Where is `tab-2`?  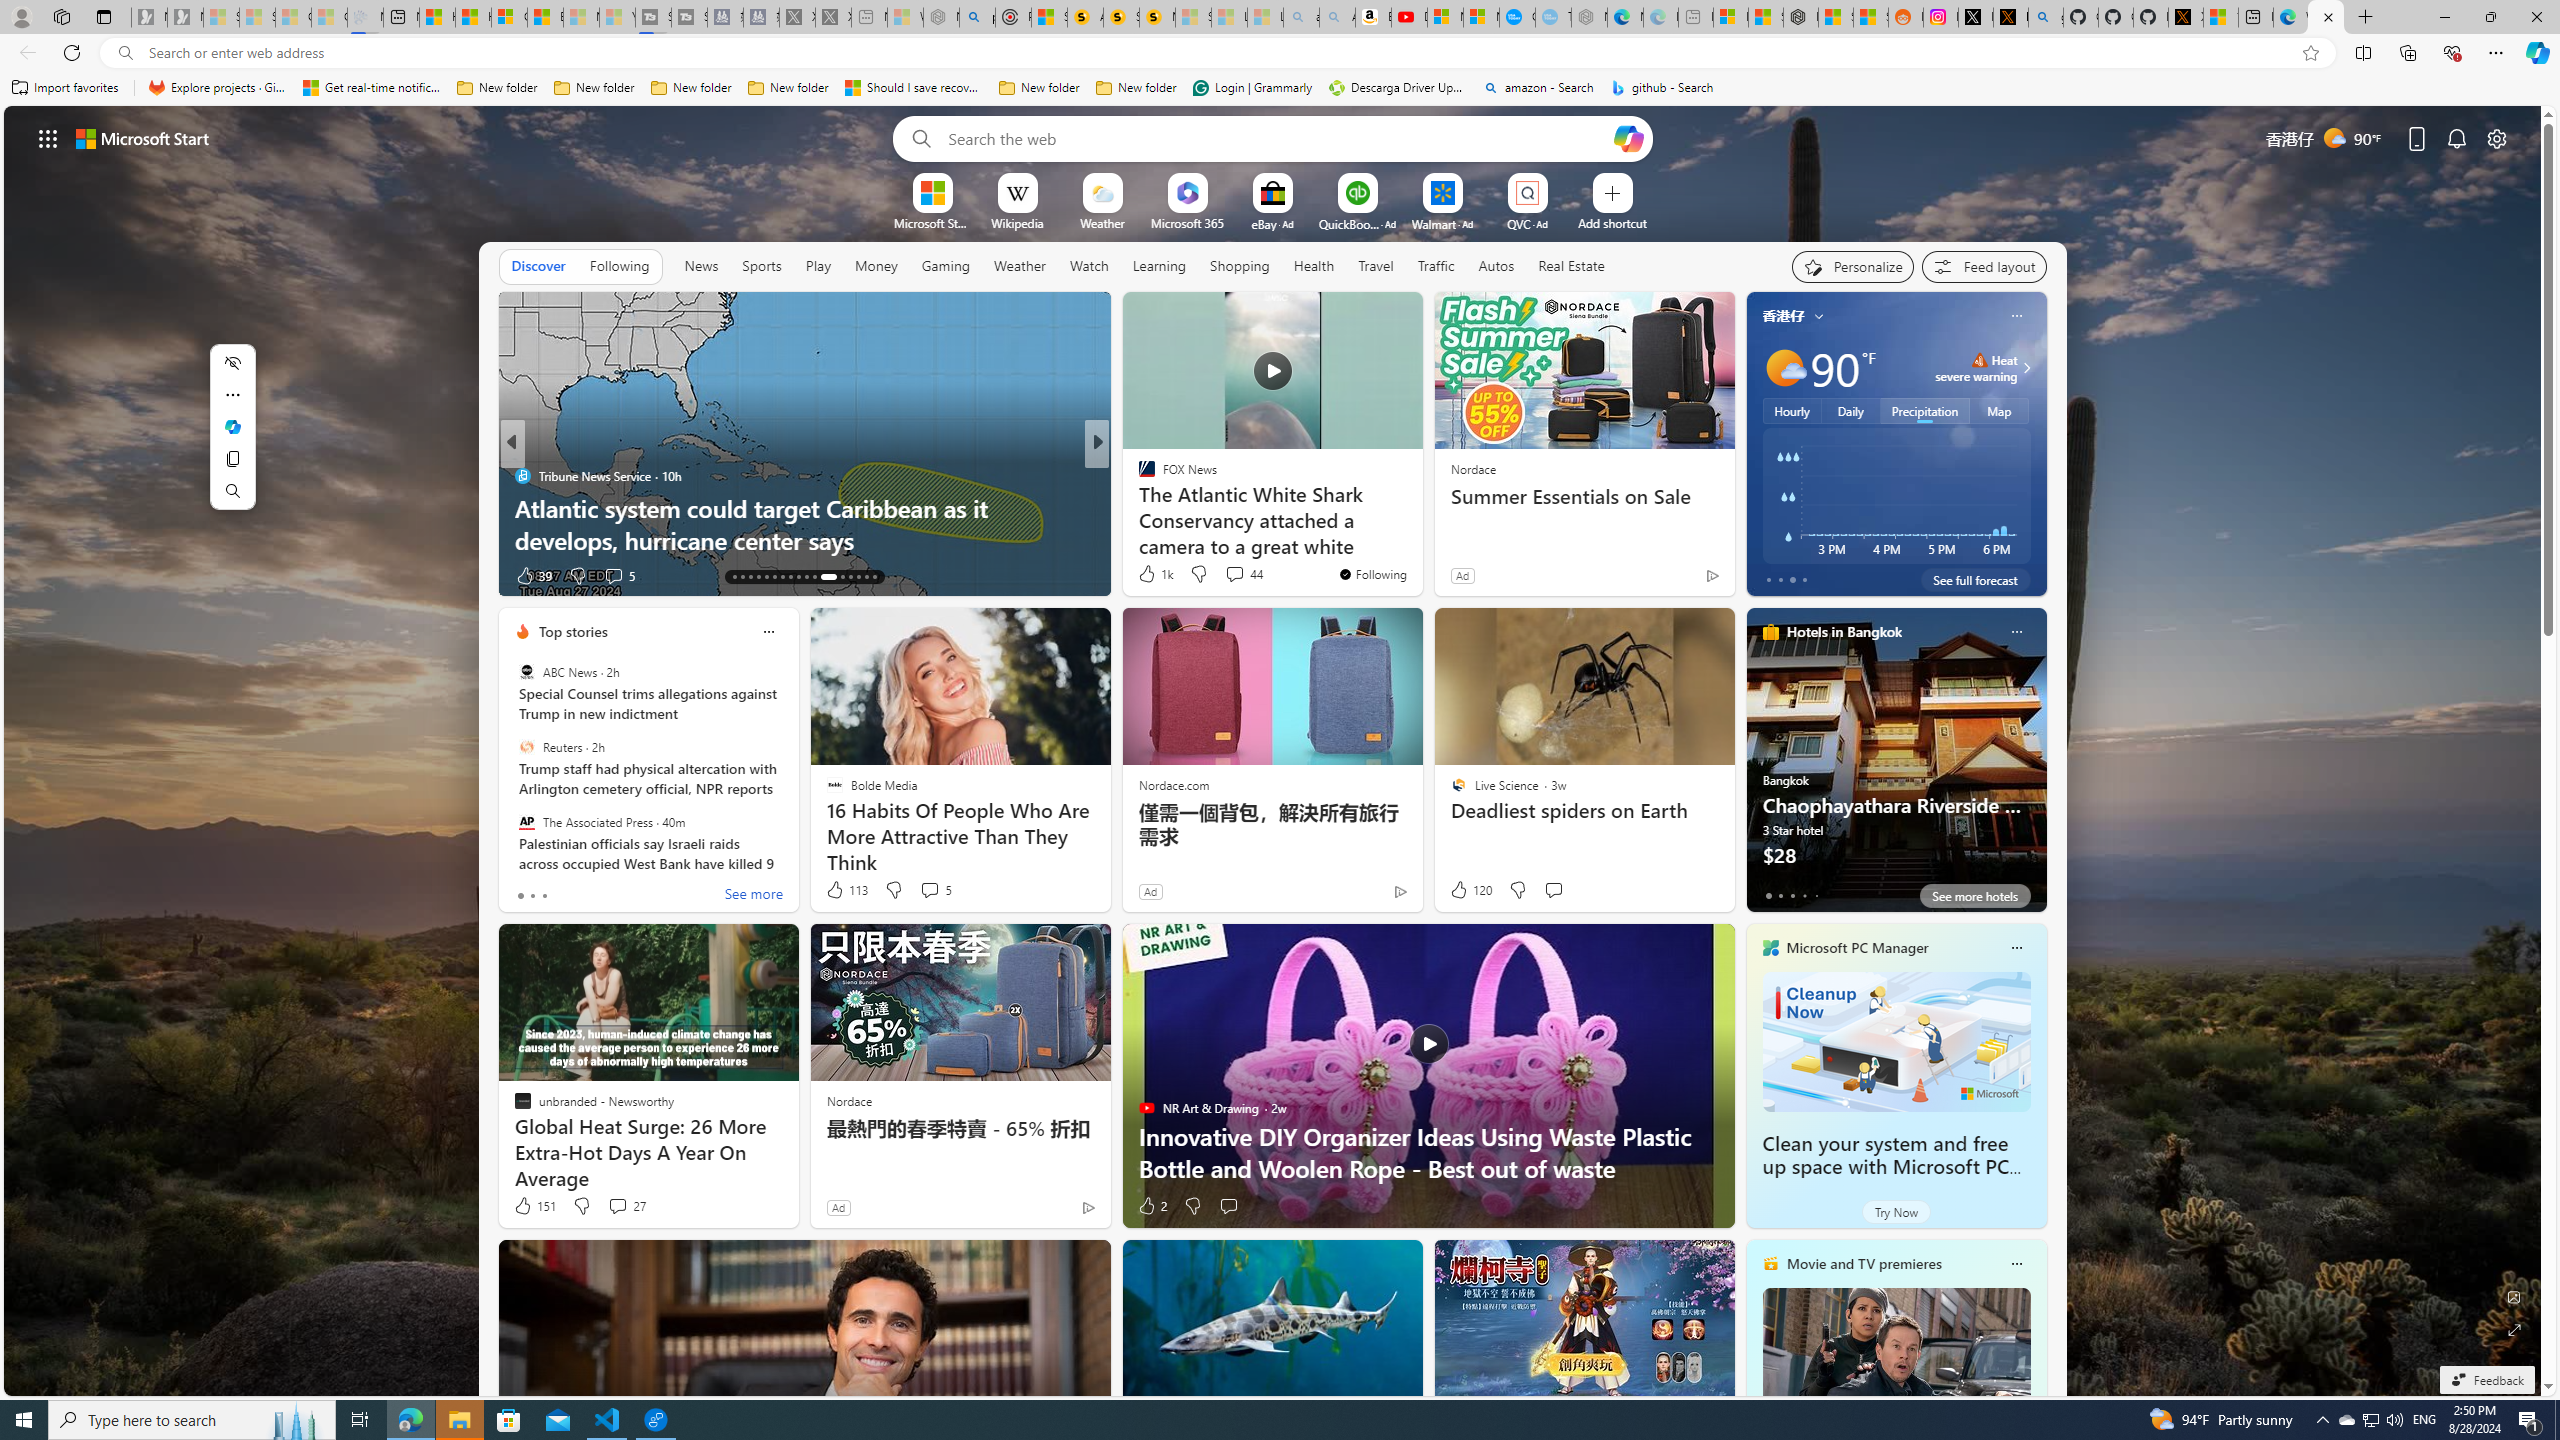 tab-2 is located at coordinates (1792, 895).